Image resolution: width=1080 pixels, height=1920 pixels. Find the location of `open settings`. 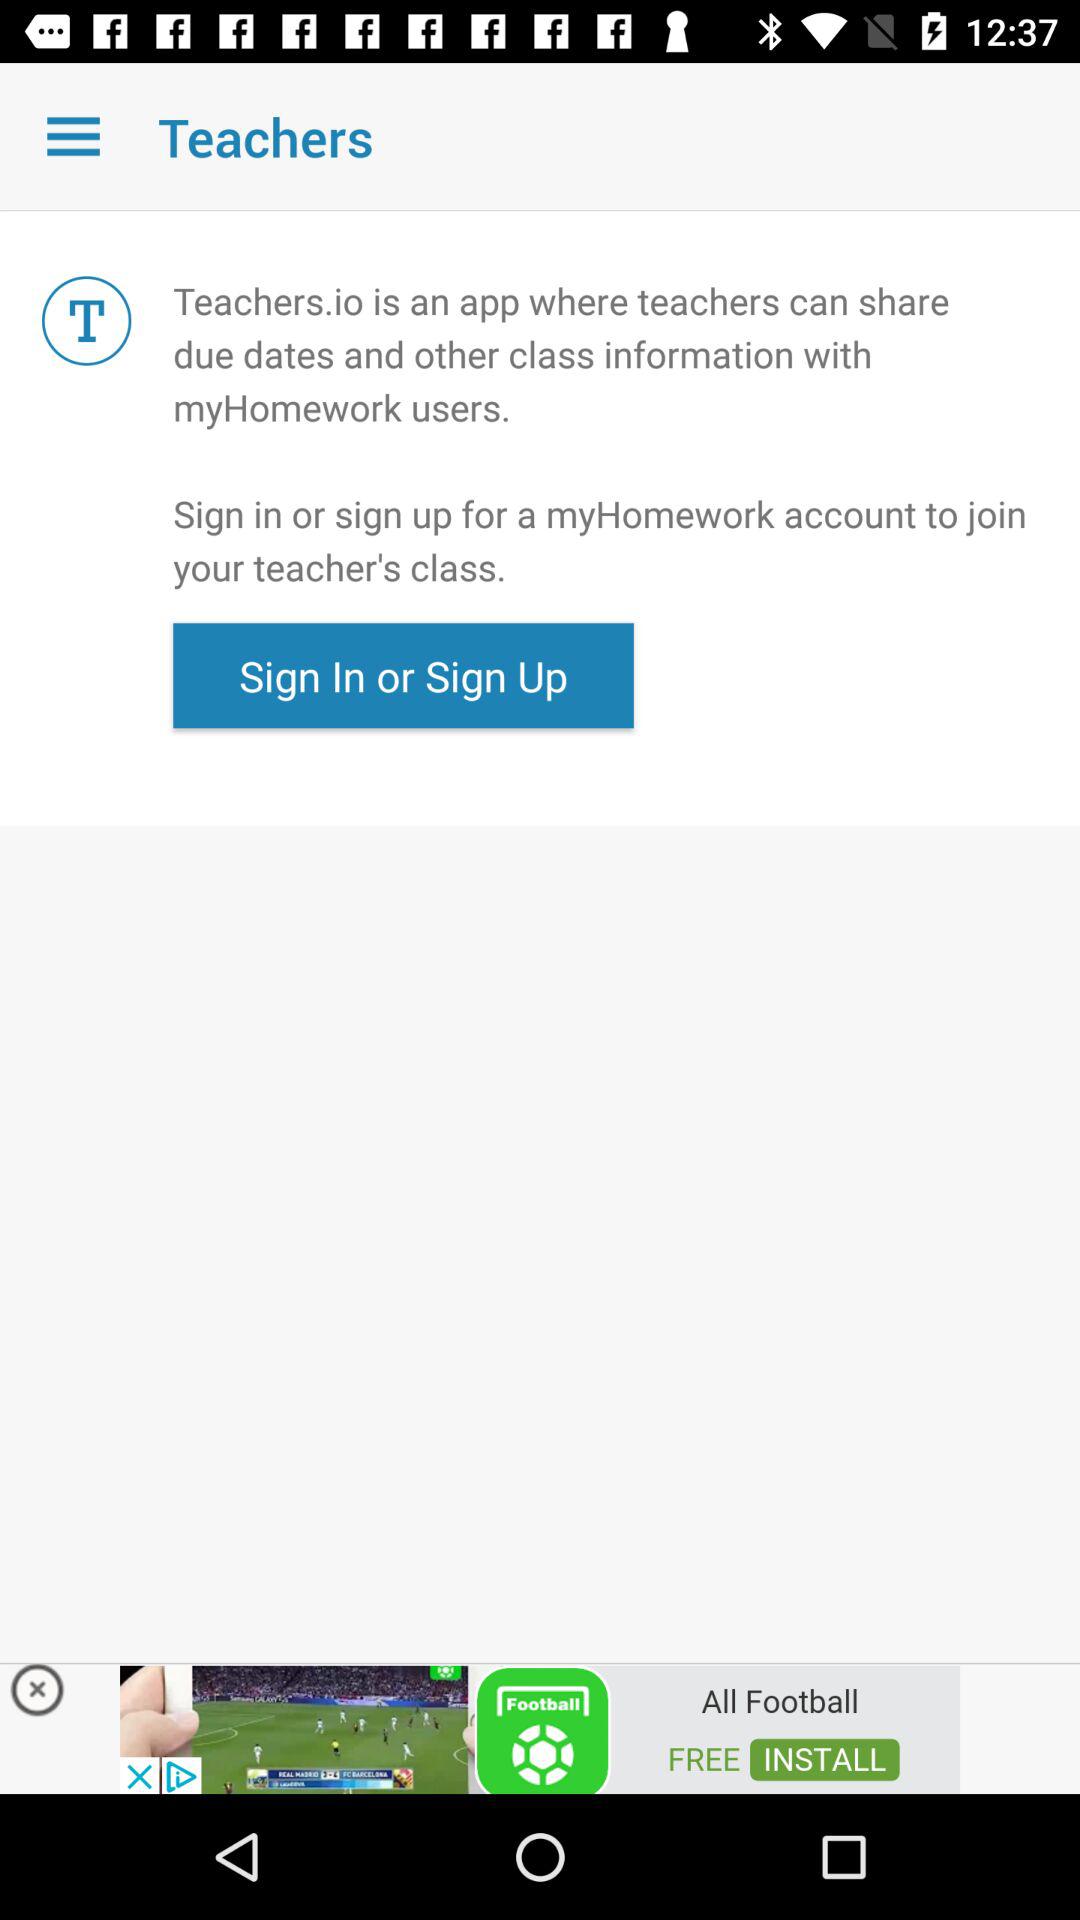

open settings is located at coordinates (74, 136).